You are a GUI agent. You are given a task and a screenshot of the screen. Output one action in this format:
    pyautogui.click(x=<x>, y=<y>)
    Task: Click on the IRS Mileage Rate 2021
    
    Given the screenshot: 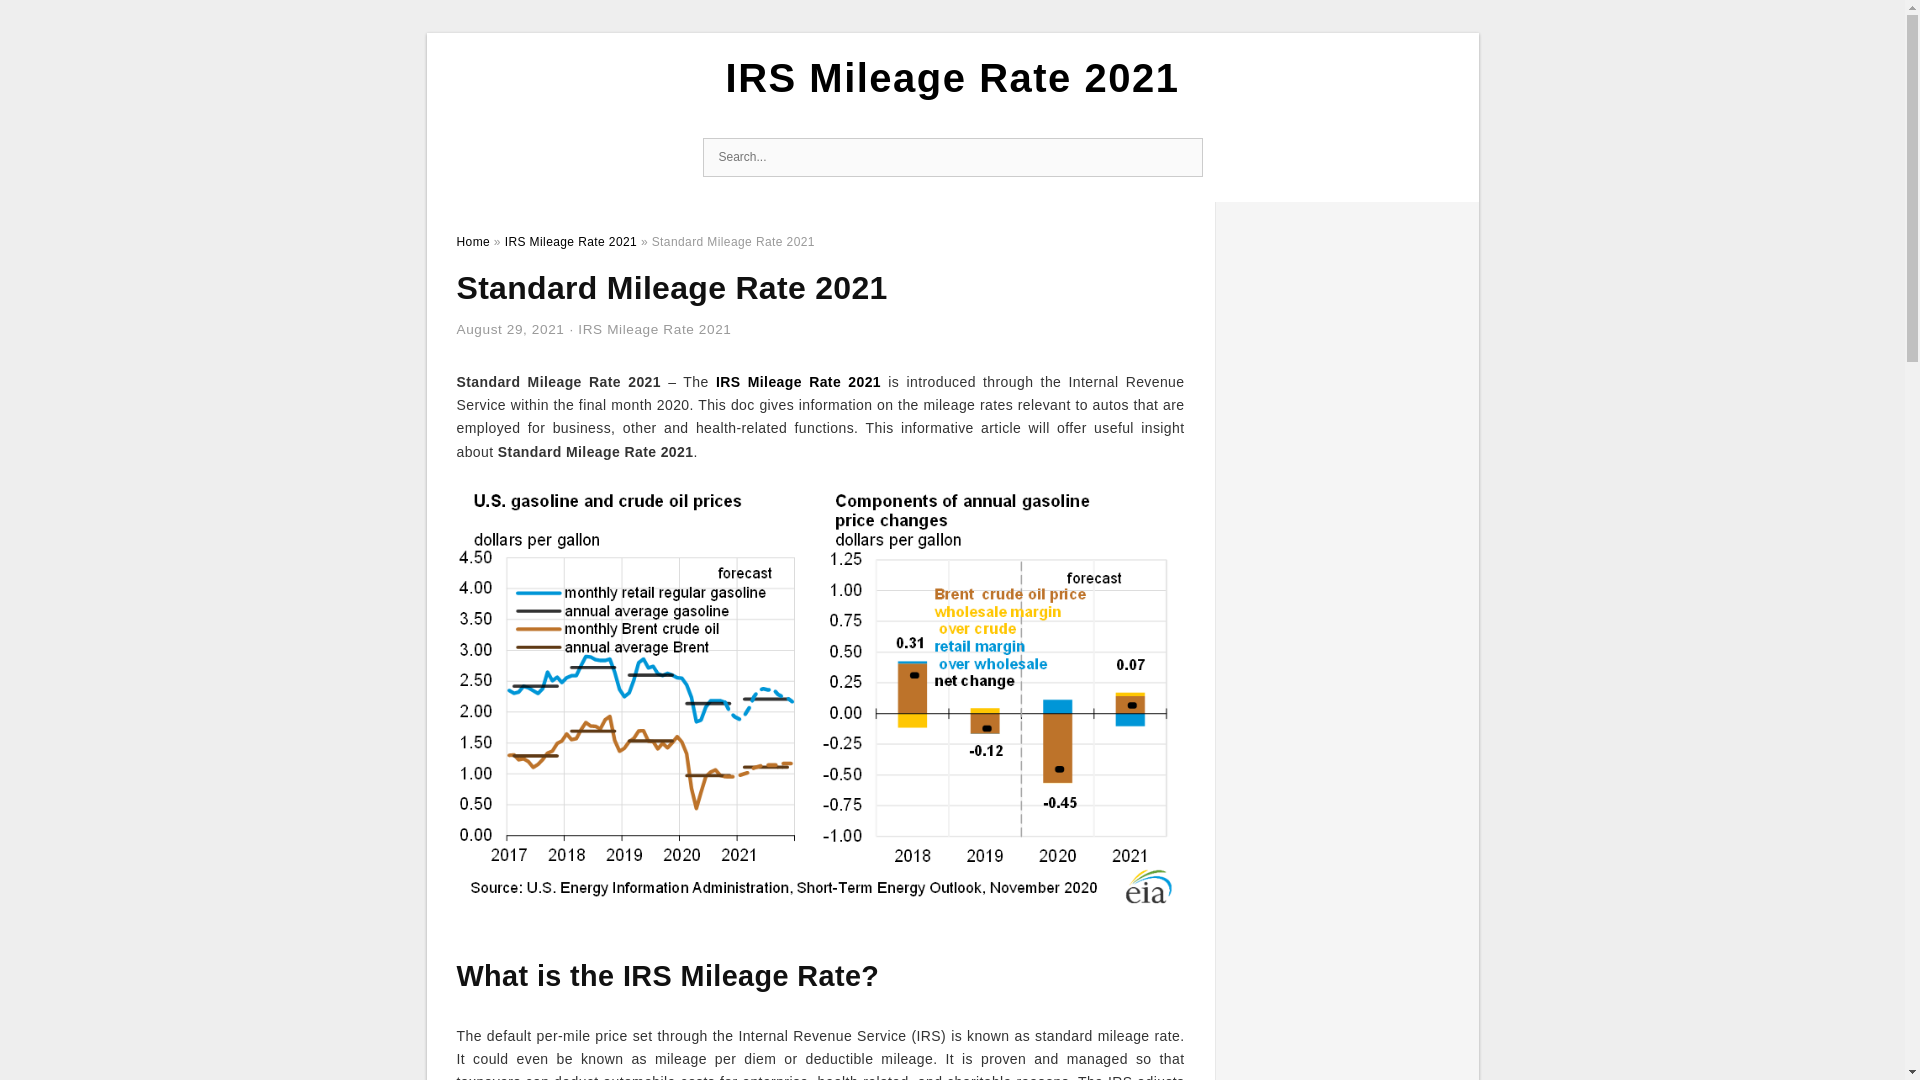 What is the action you would take?
    pyautogui.click(x=798, y=381)
    